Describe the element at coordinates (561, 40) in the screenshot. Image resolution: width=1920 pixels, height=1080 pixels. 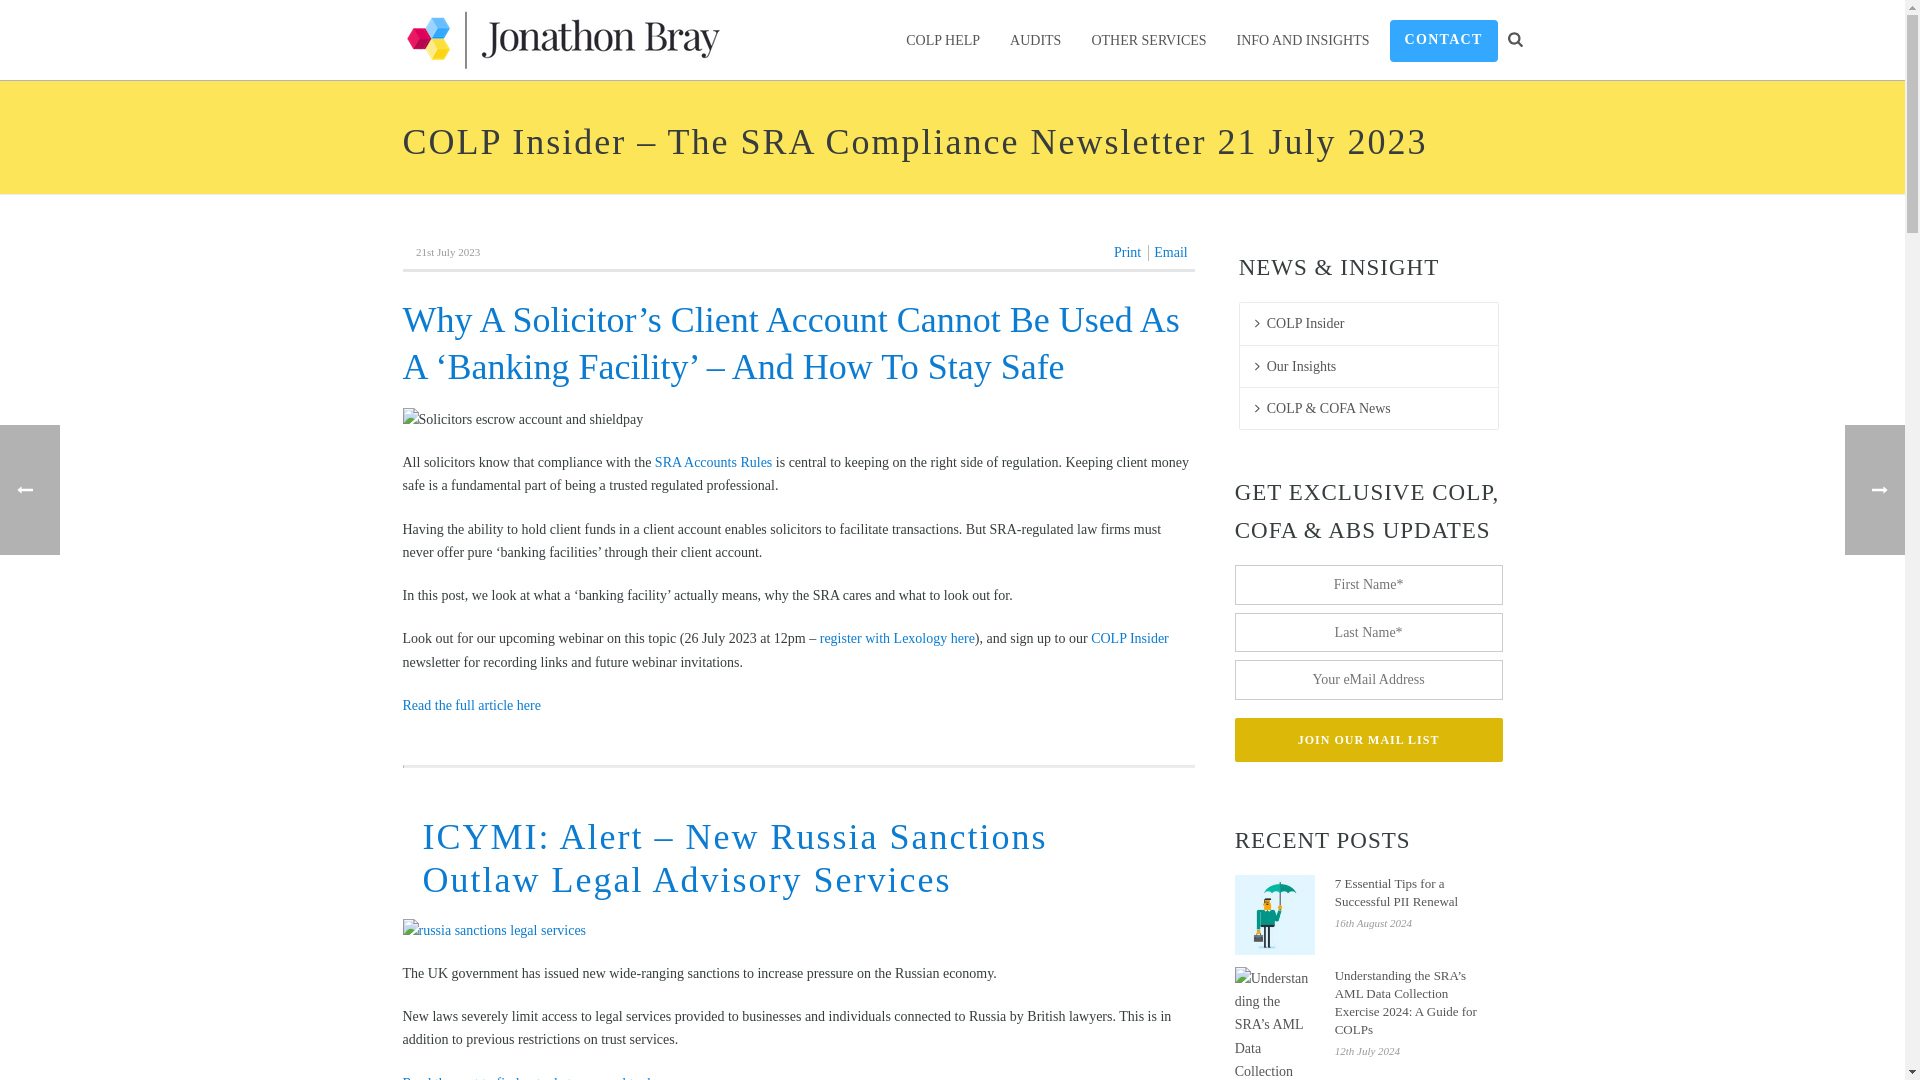
I see `SRA Compliance Consultants` at that location.